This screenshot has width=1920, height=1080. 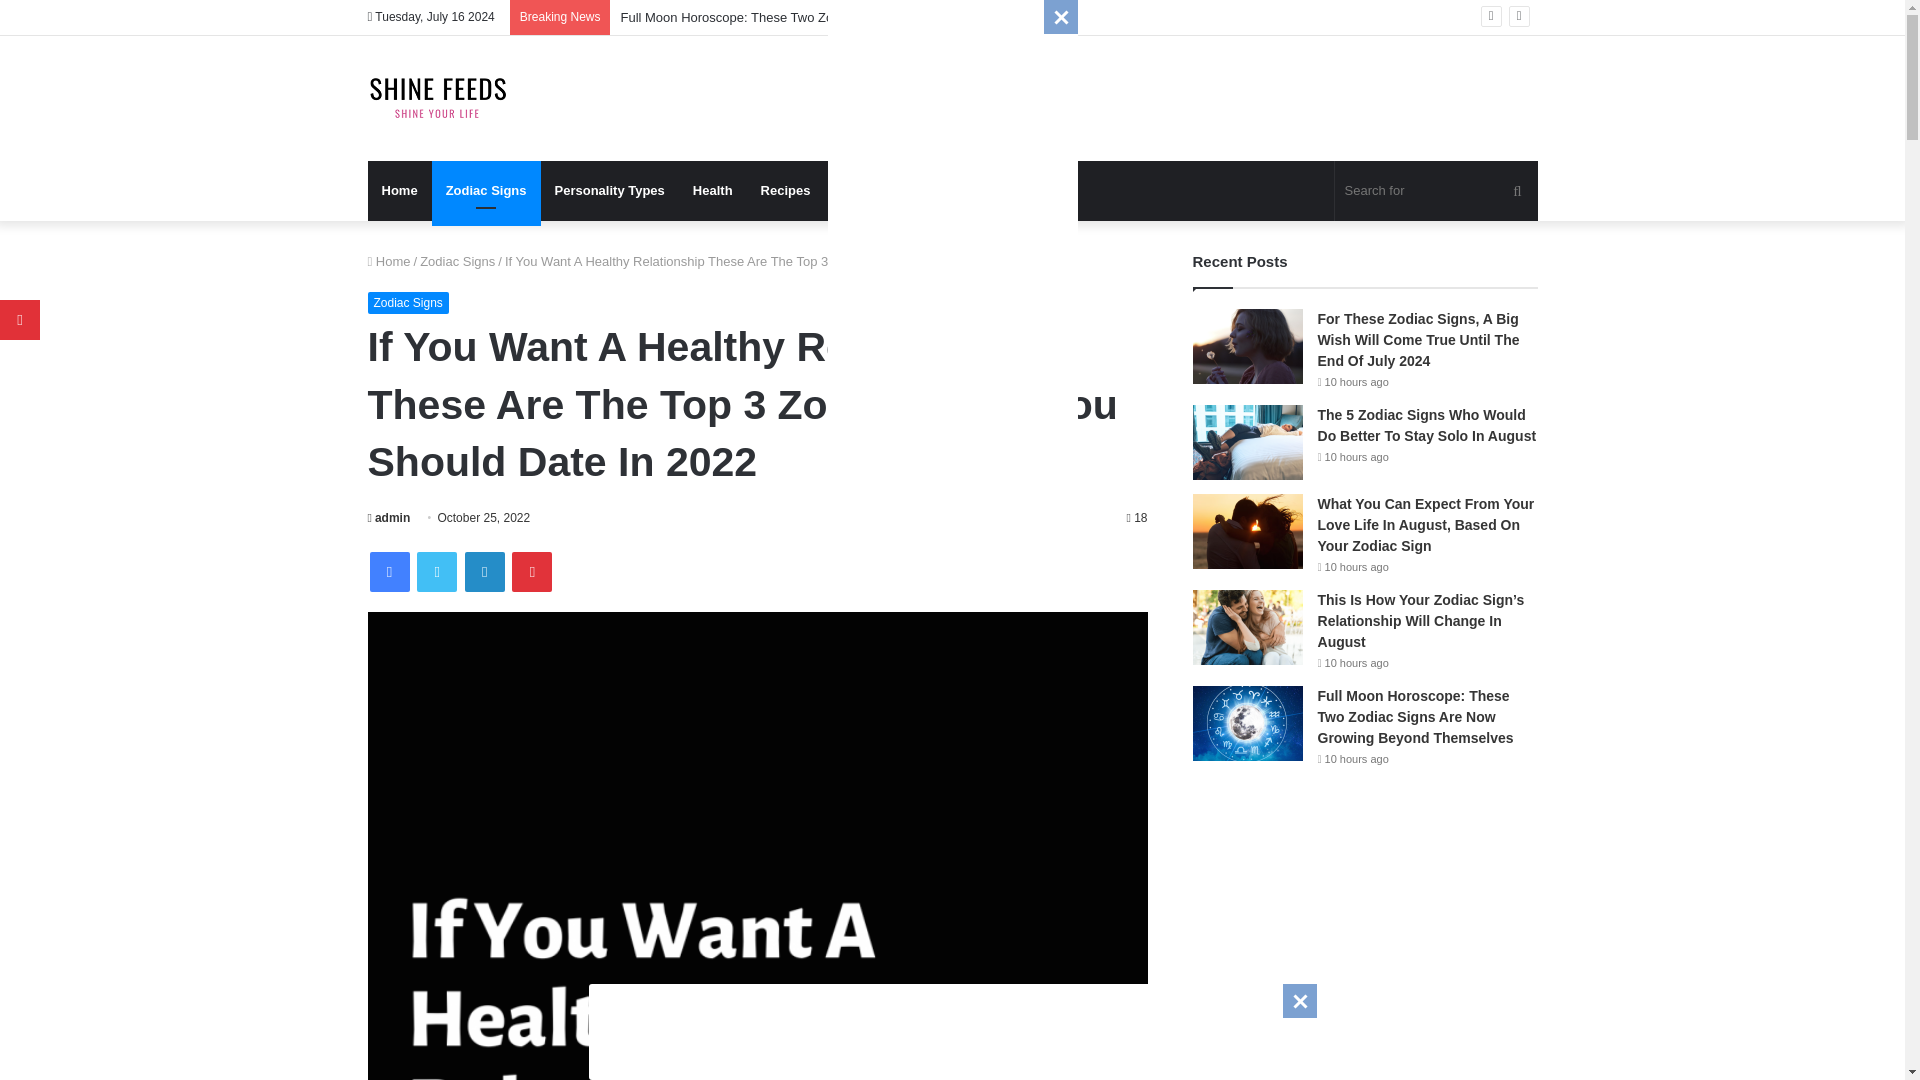 I want to click on Facebook, so click(x=390, y=571).